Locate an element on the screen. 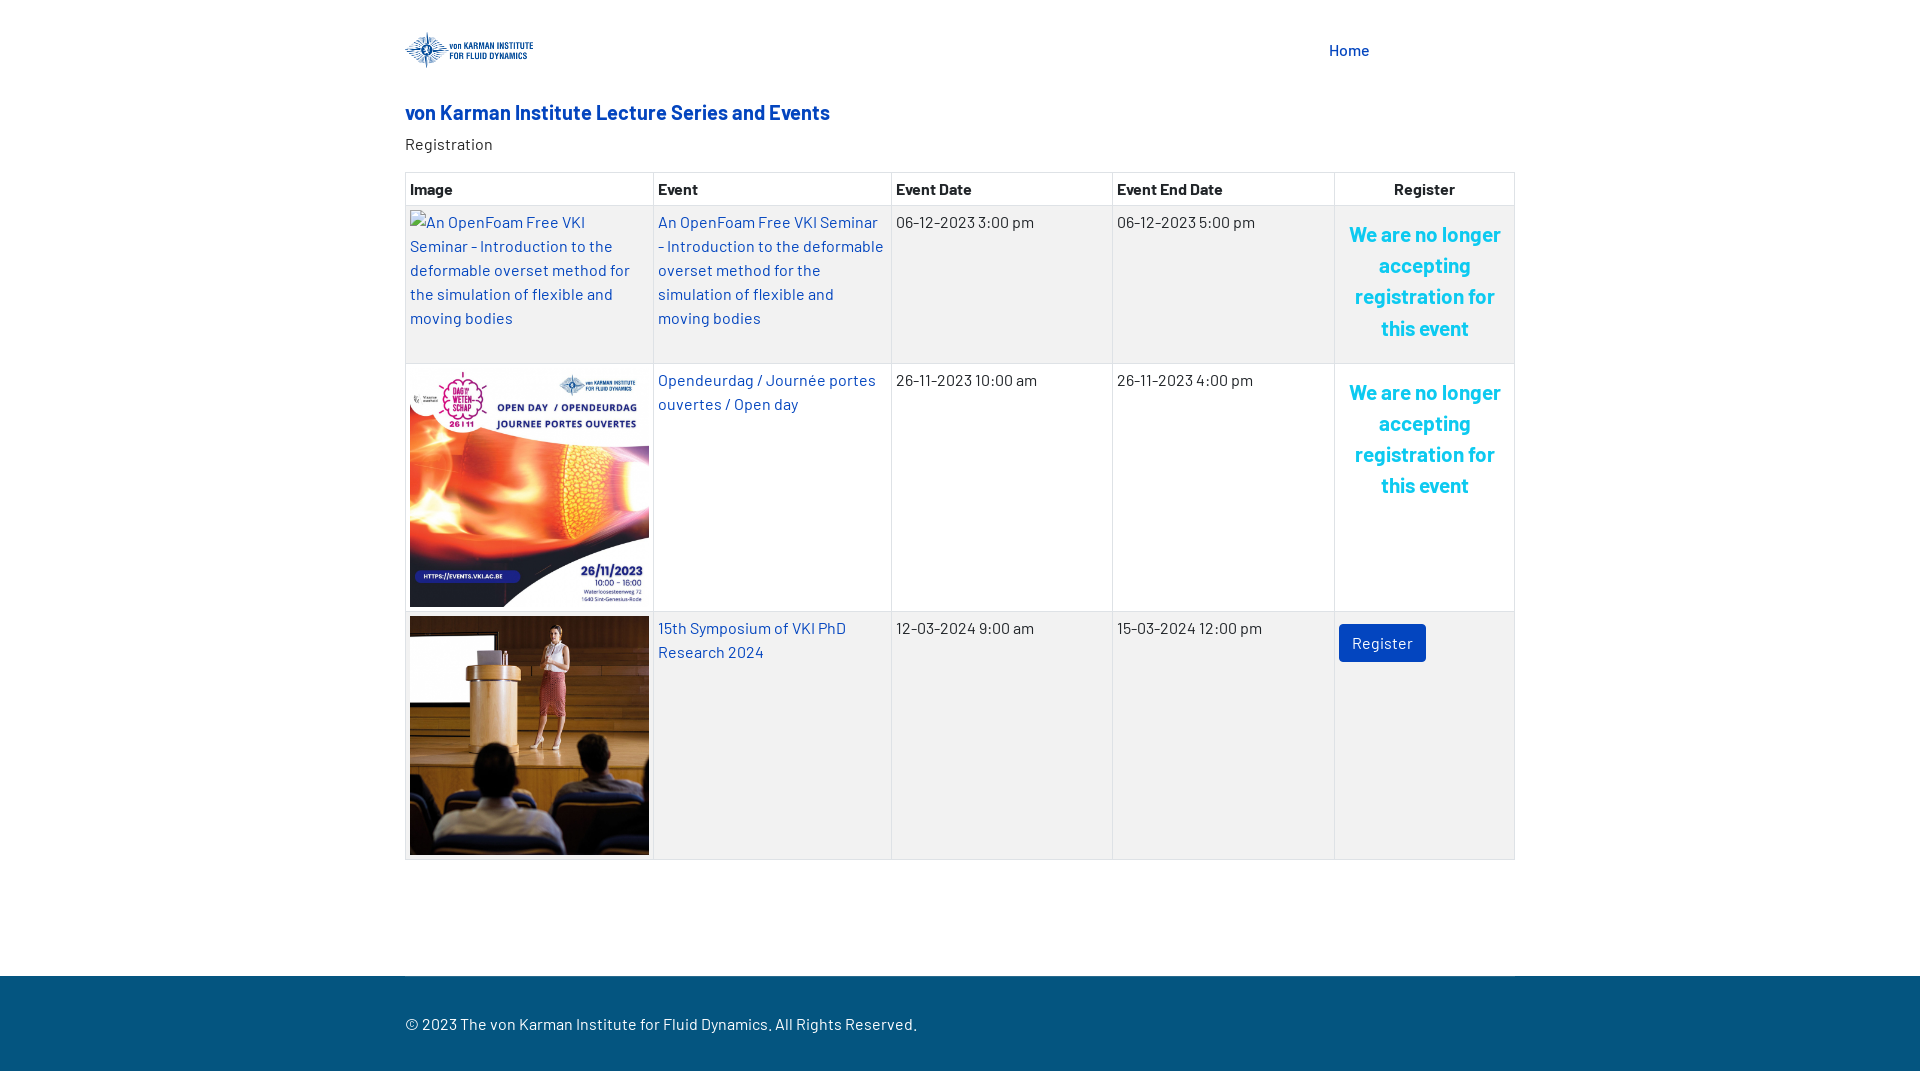 The width and height of the screenshot is (1920, 1080). Register is located at coordinates (1382, 642).